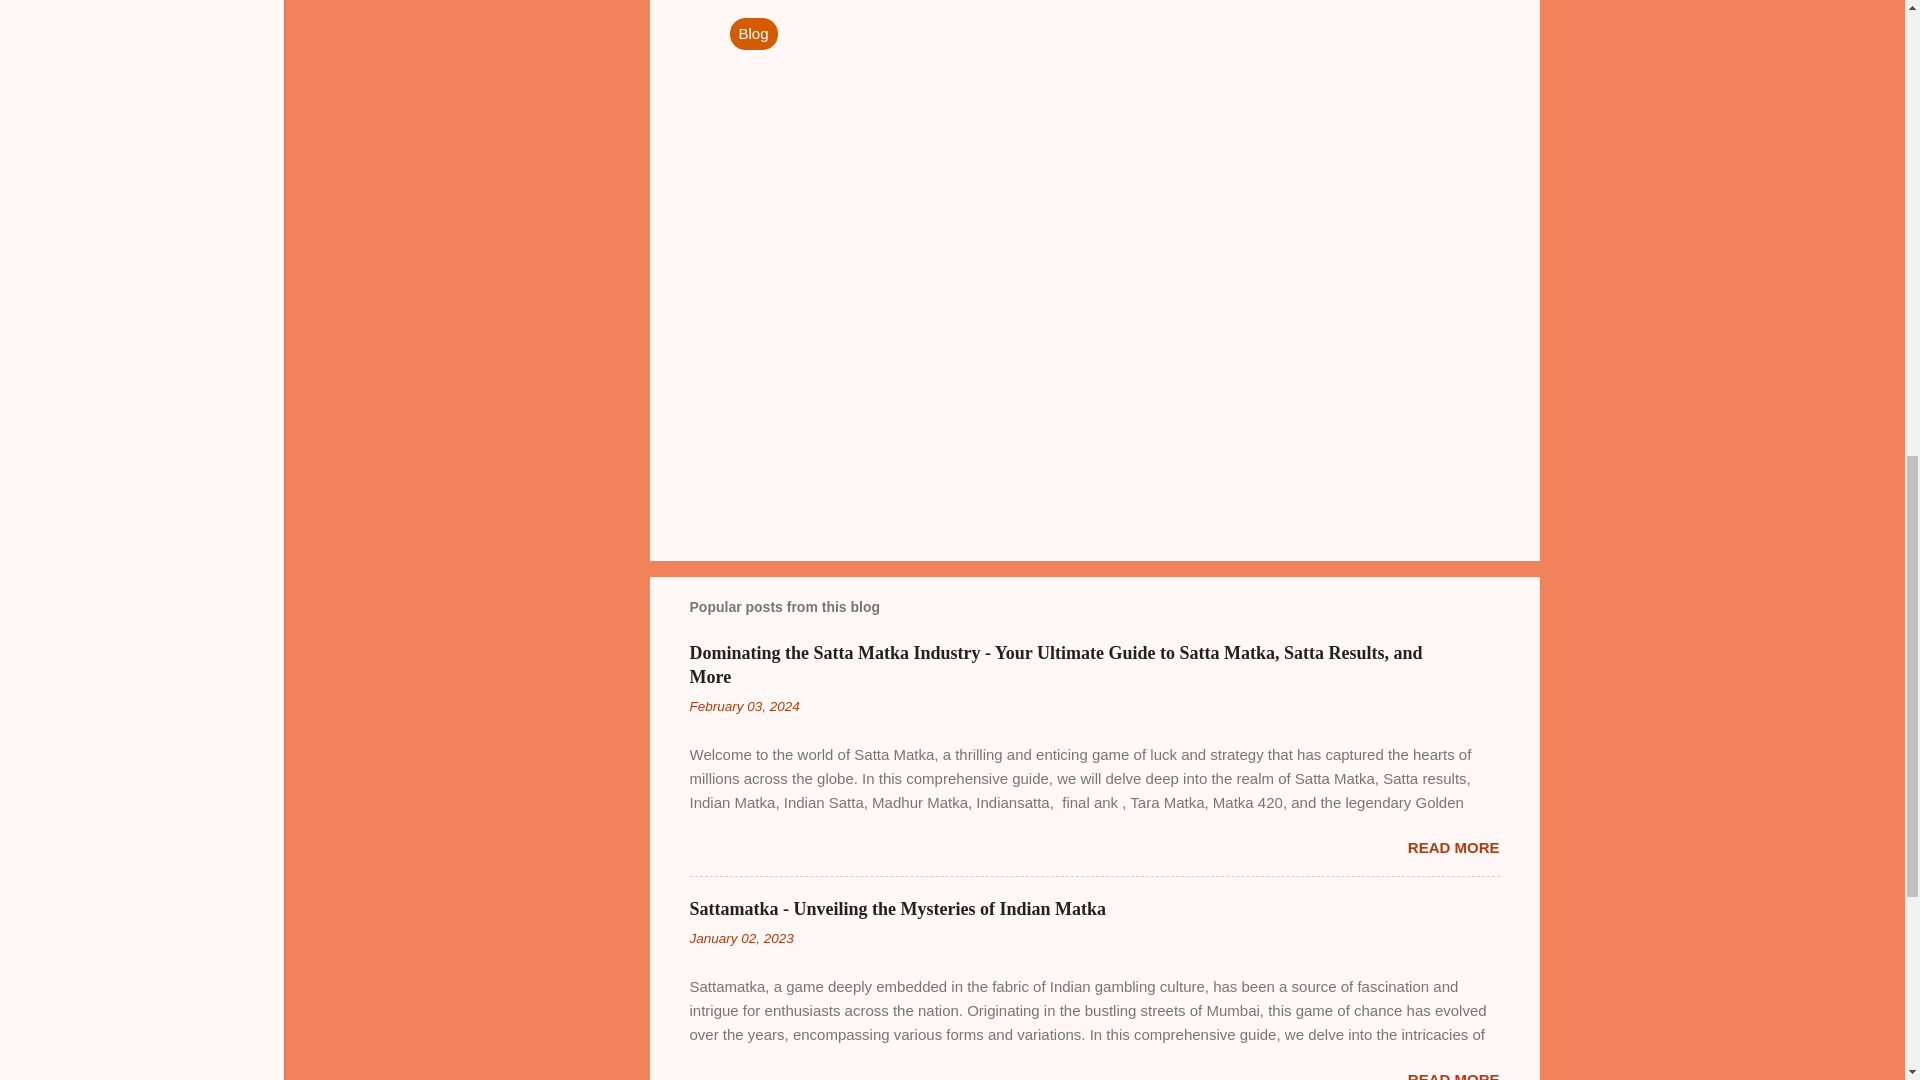  I want to click on Blog, so click(753, 34).